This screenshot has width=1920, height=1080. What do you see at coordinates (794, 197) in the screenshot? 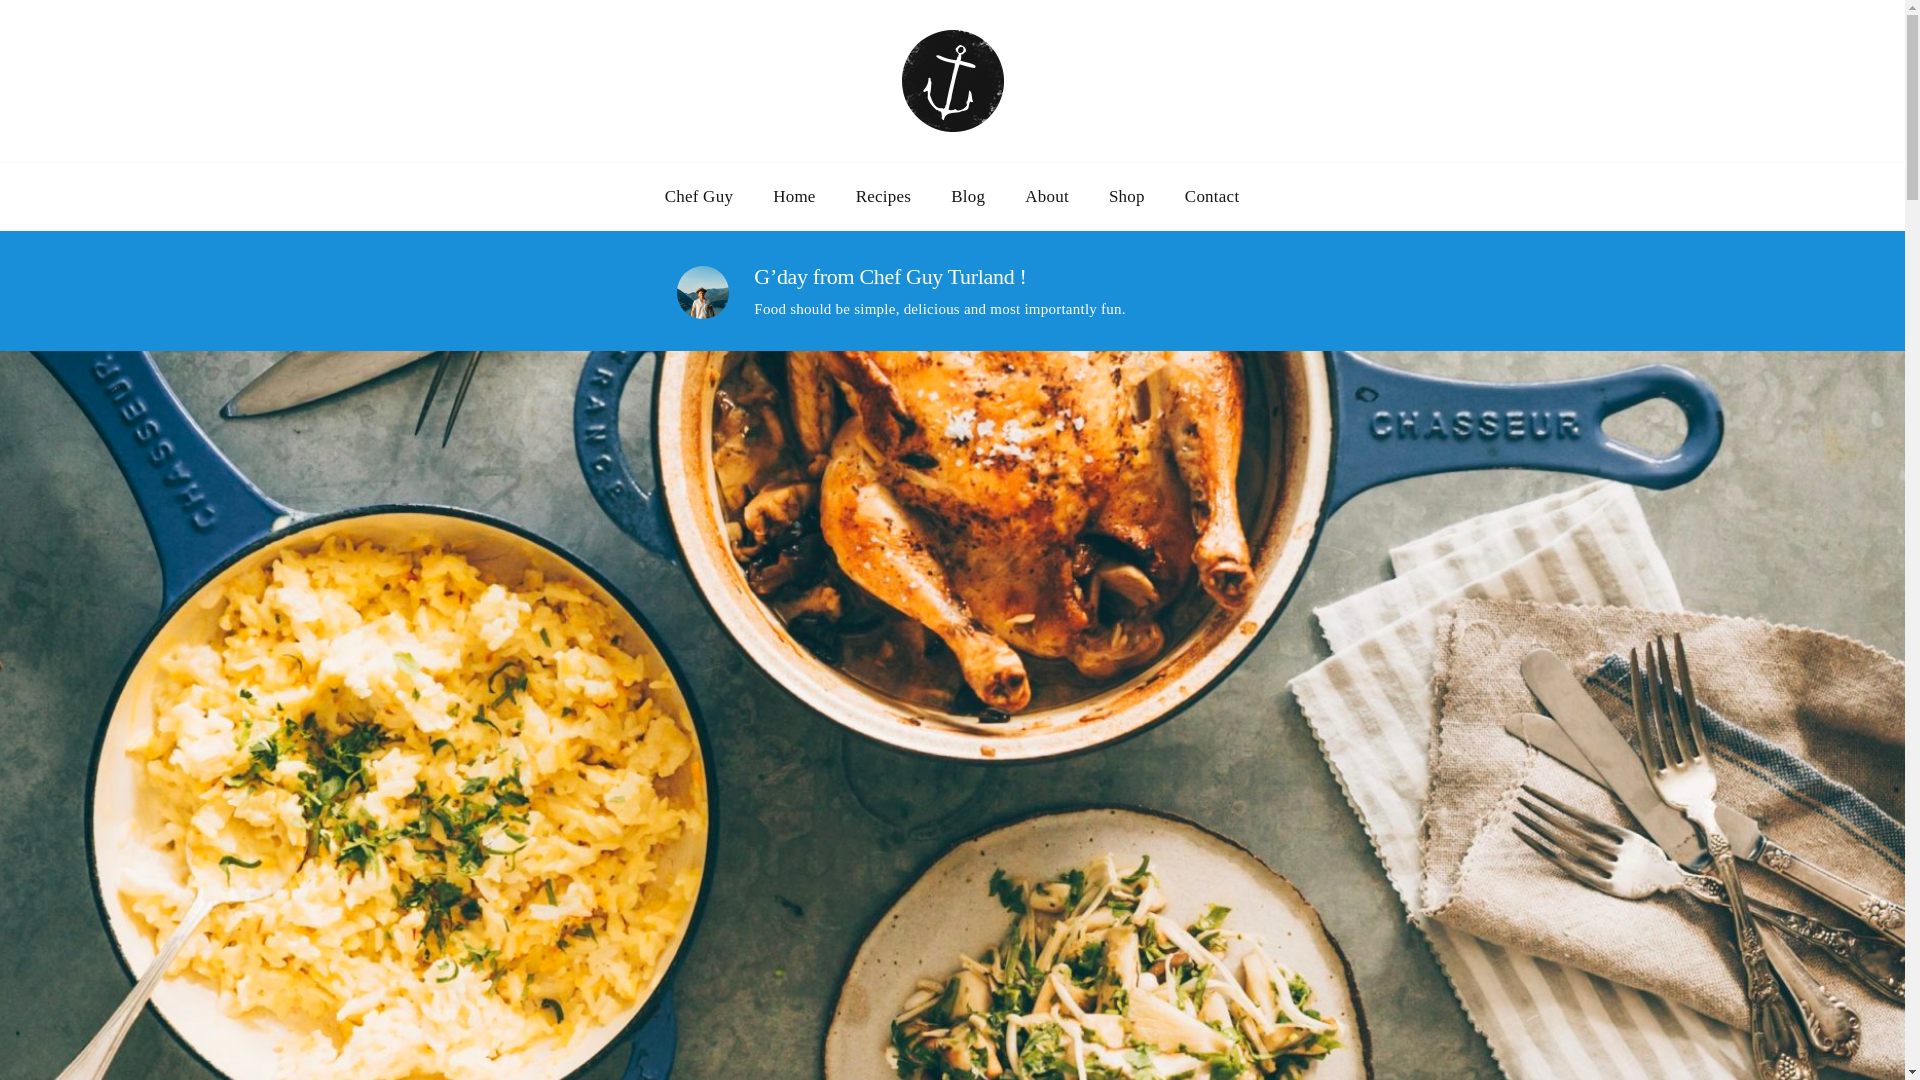
I see `Home` at bounding box center [794, 197].